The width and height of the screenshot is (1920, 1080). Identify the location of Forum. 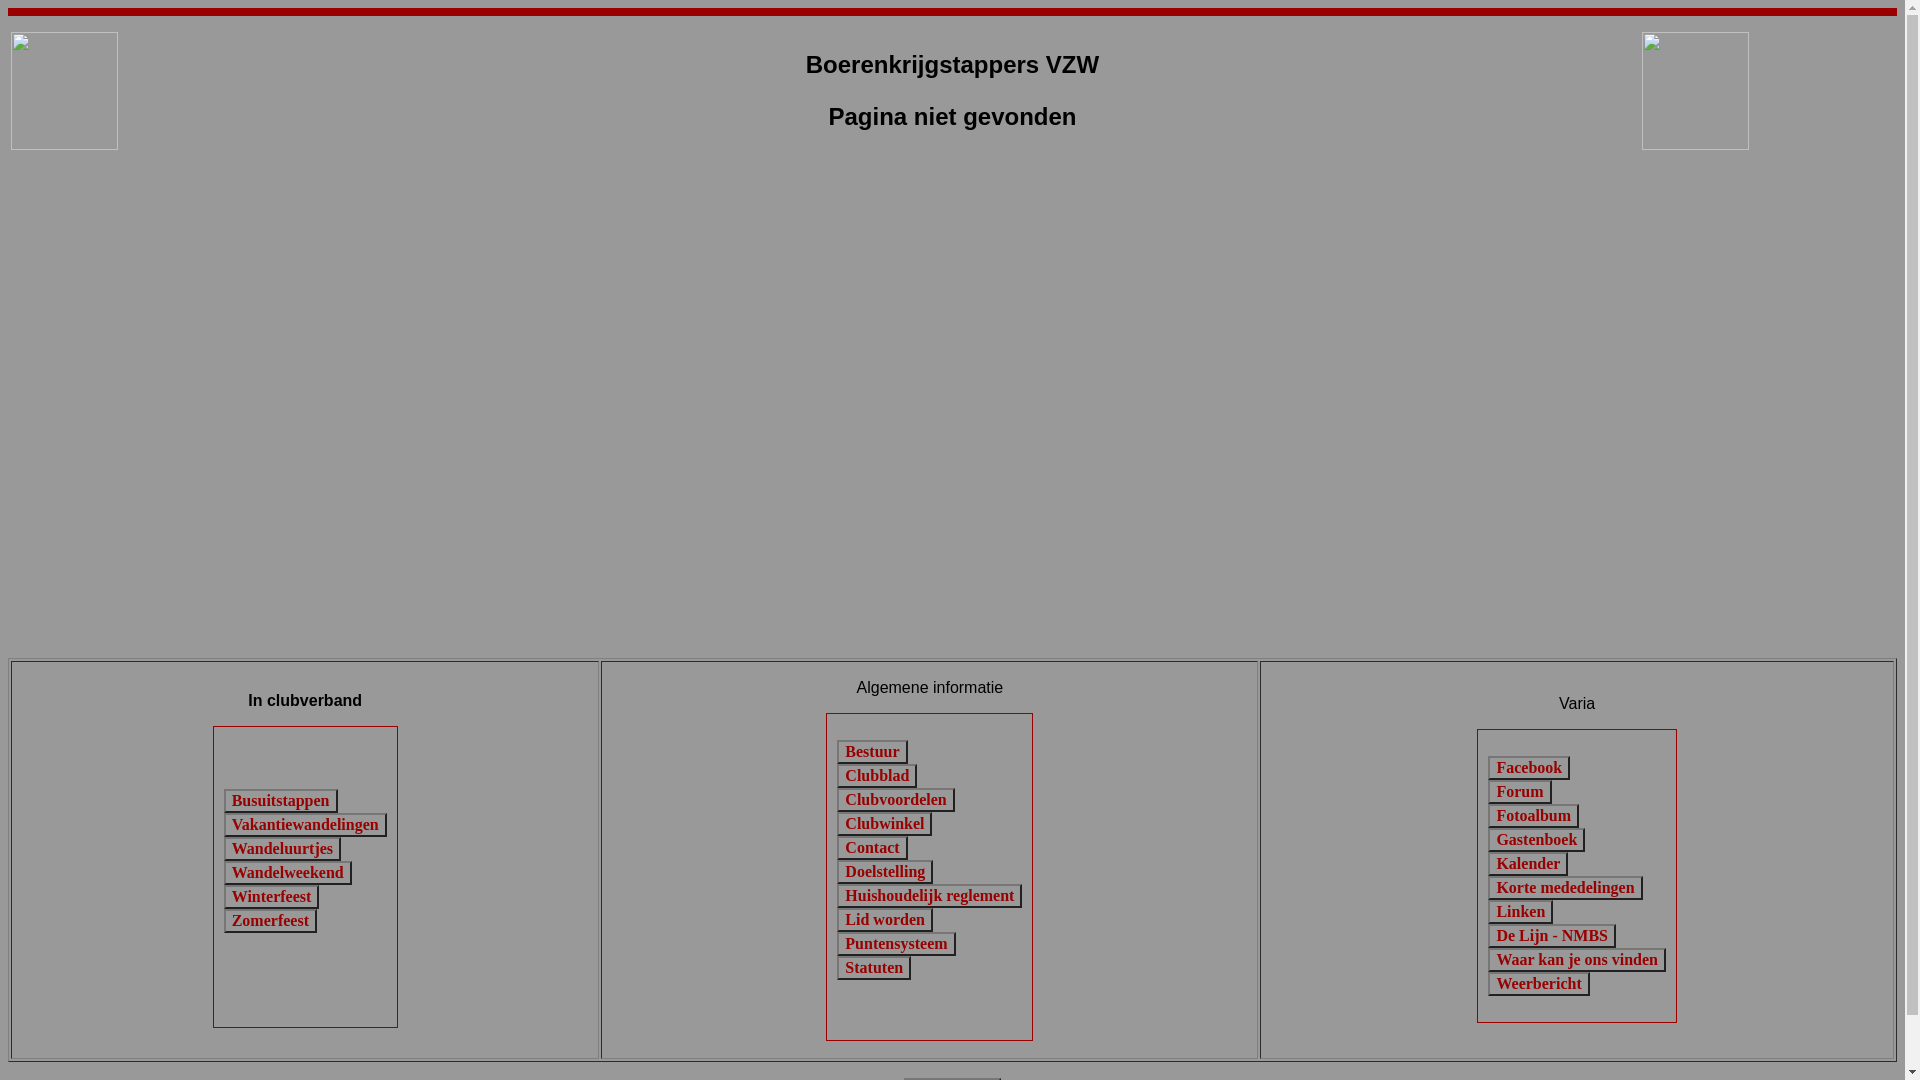
(1520, 792).